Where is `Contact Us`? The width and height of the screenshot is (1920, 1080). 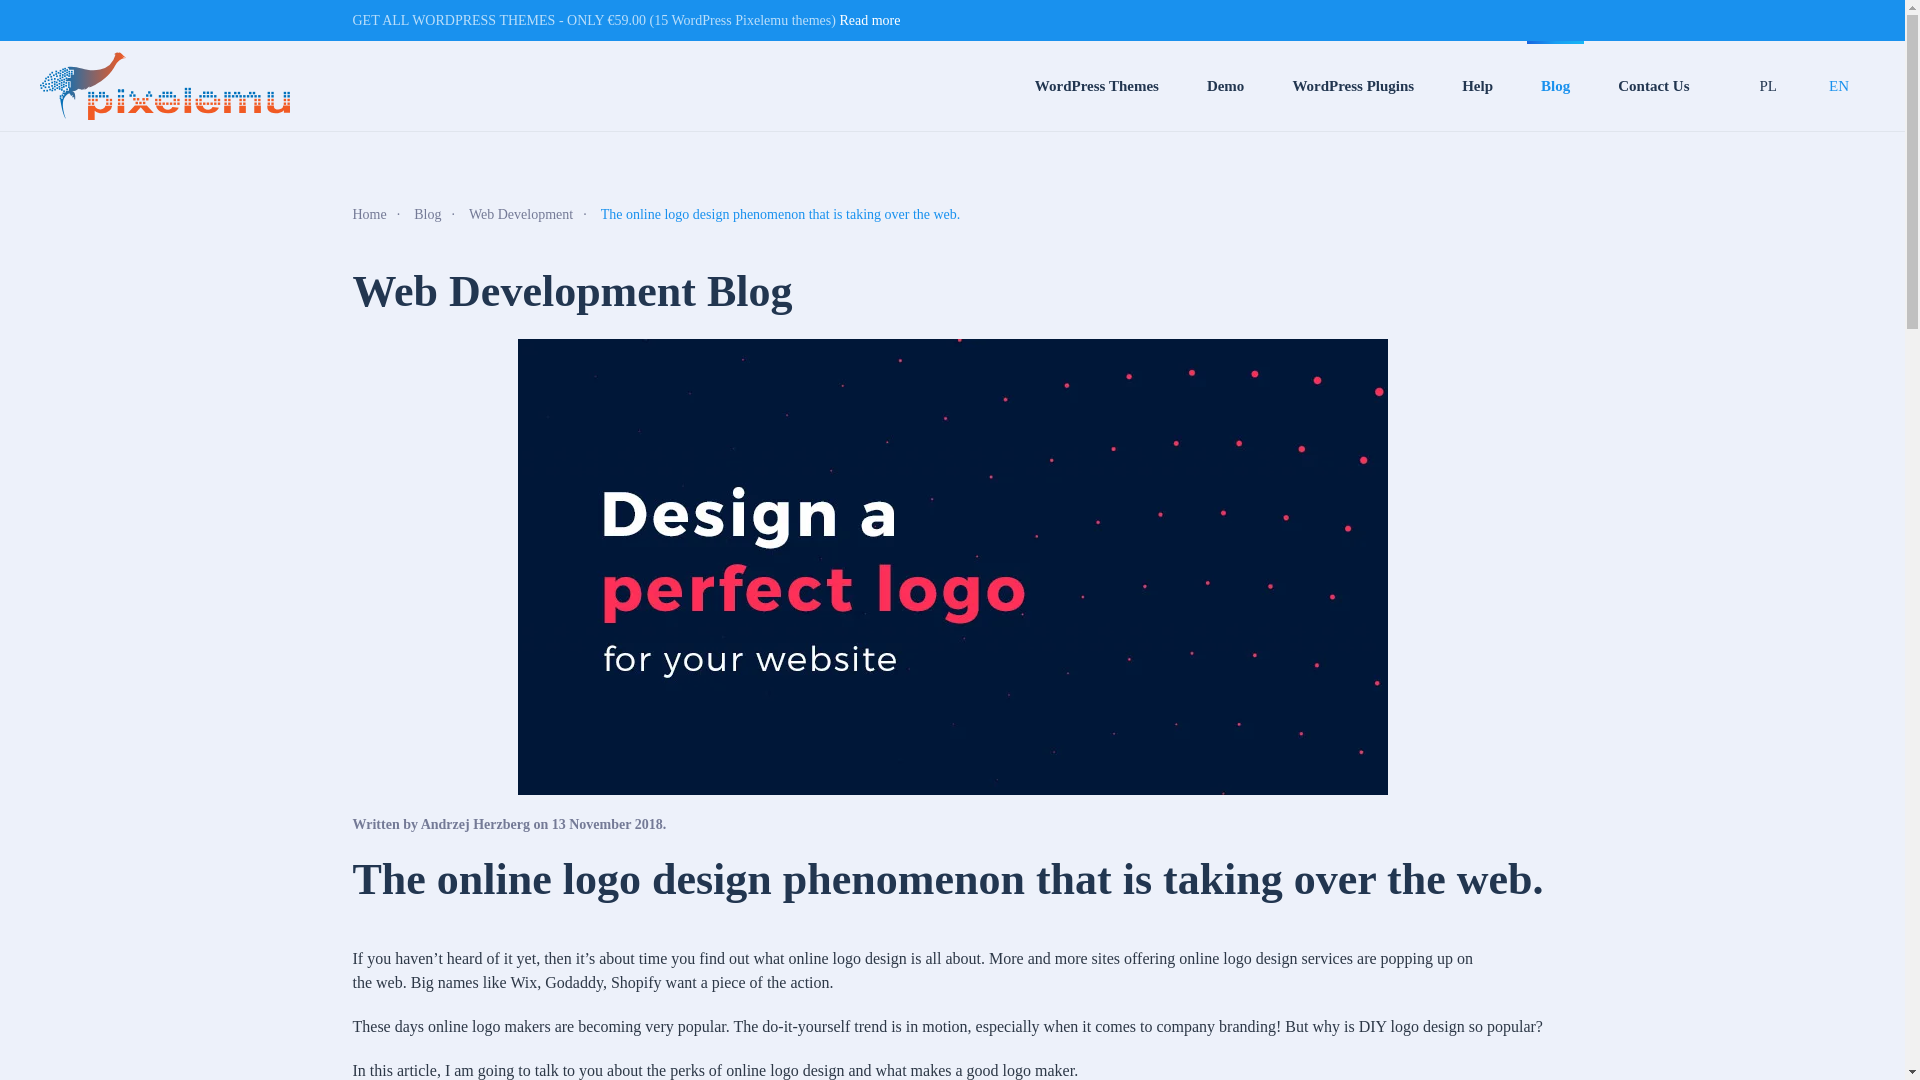
Contact Us is located at coordinates (1653, 86).